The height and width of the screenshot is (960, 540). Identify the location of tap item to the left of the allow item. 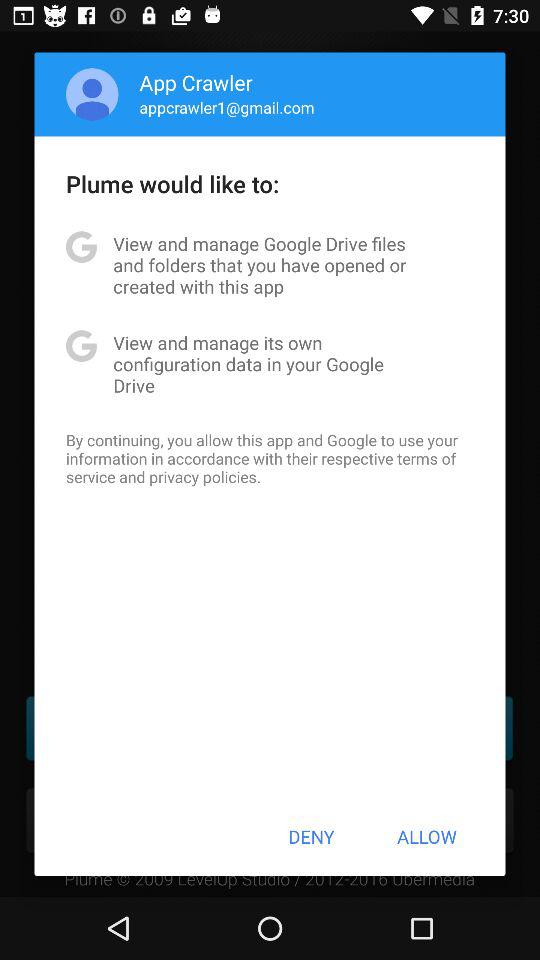
(311, 836).